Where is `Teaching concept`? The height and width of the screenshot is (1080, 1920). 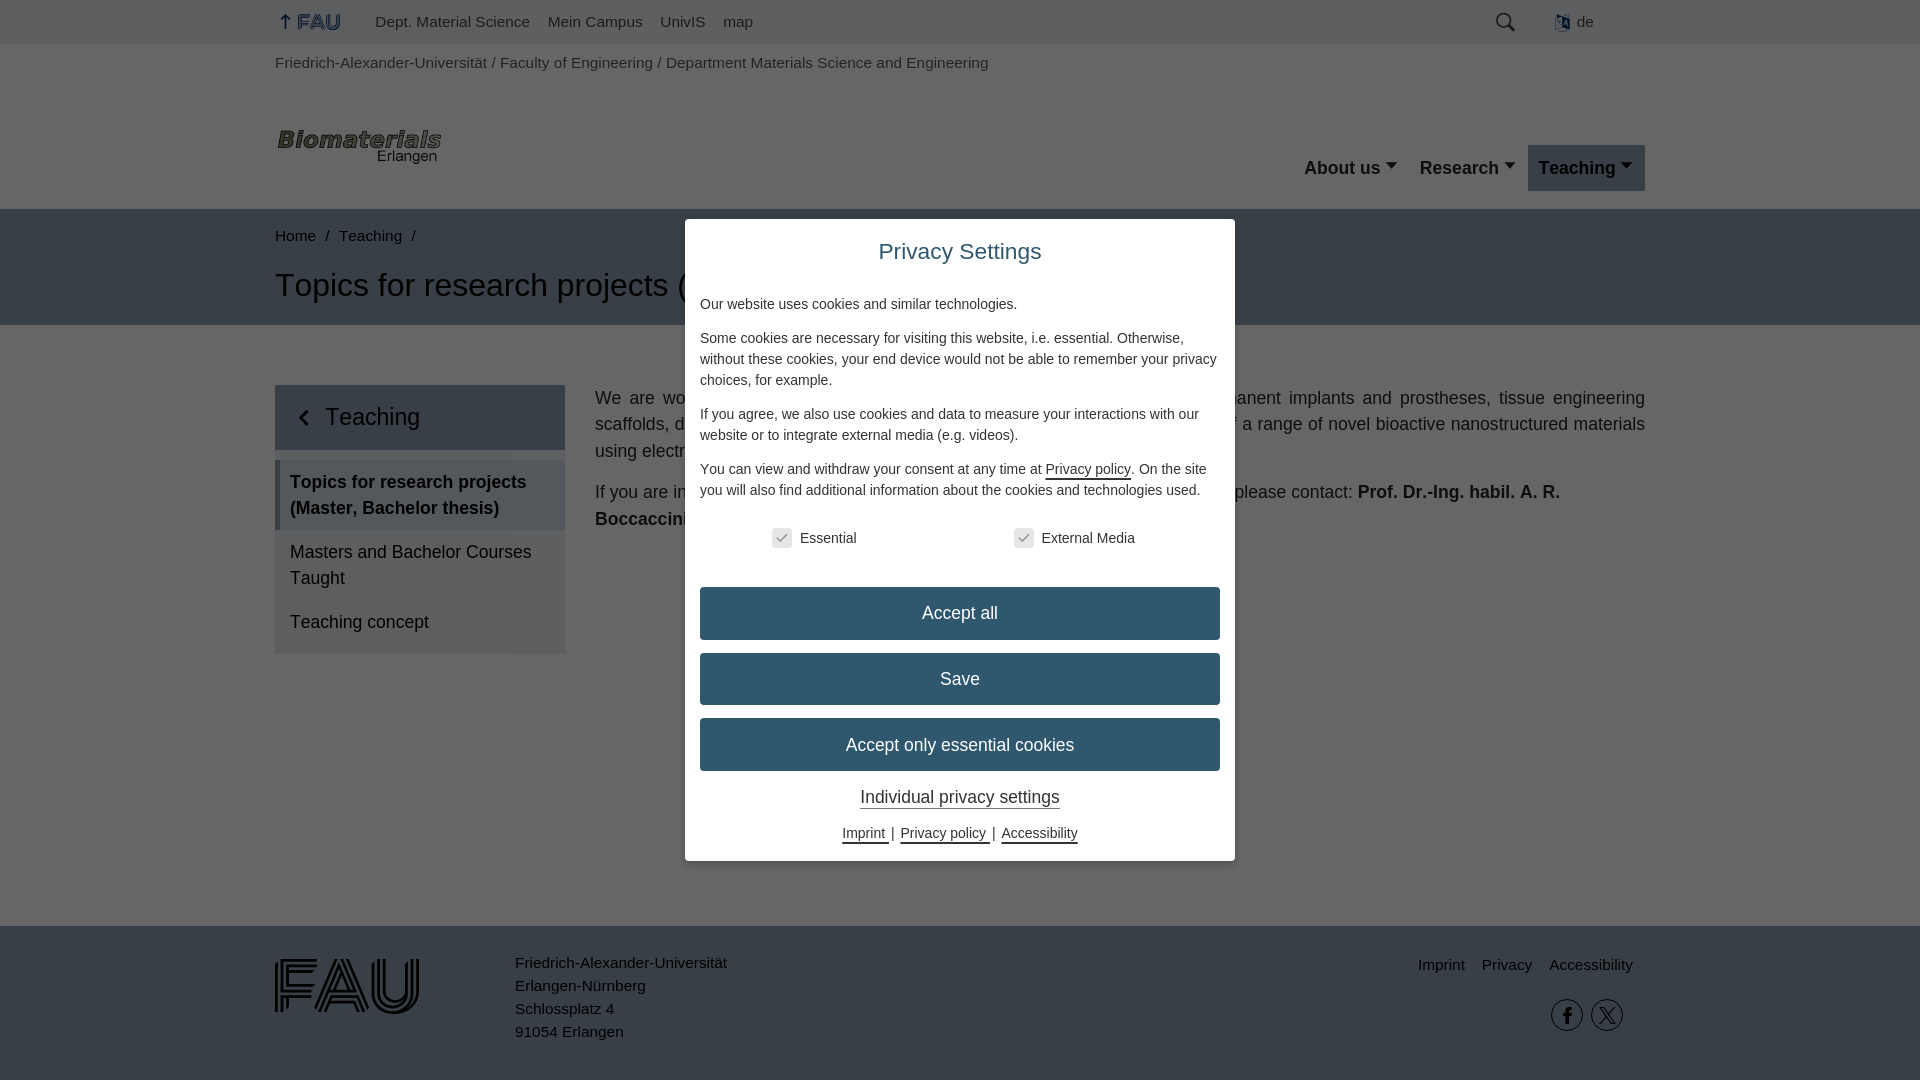 Teaching concept is located at coordinates (419, 622).